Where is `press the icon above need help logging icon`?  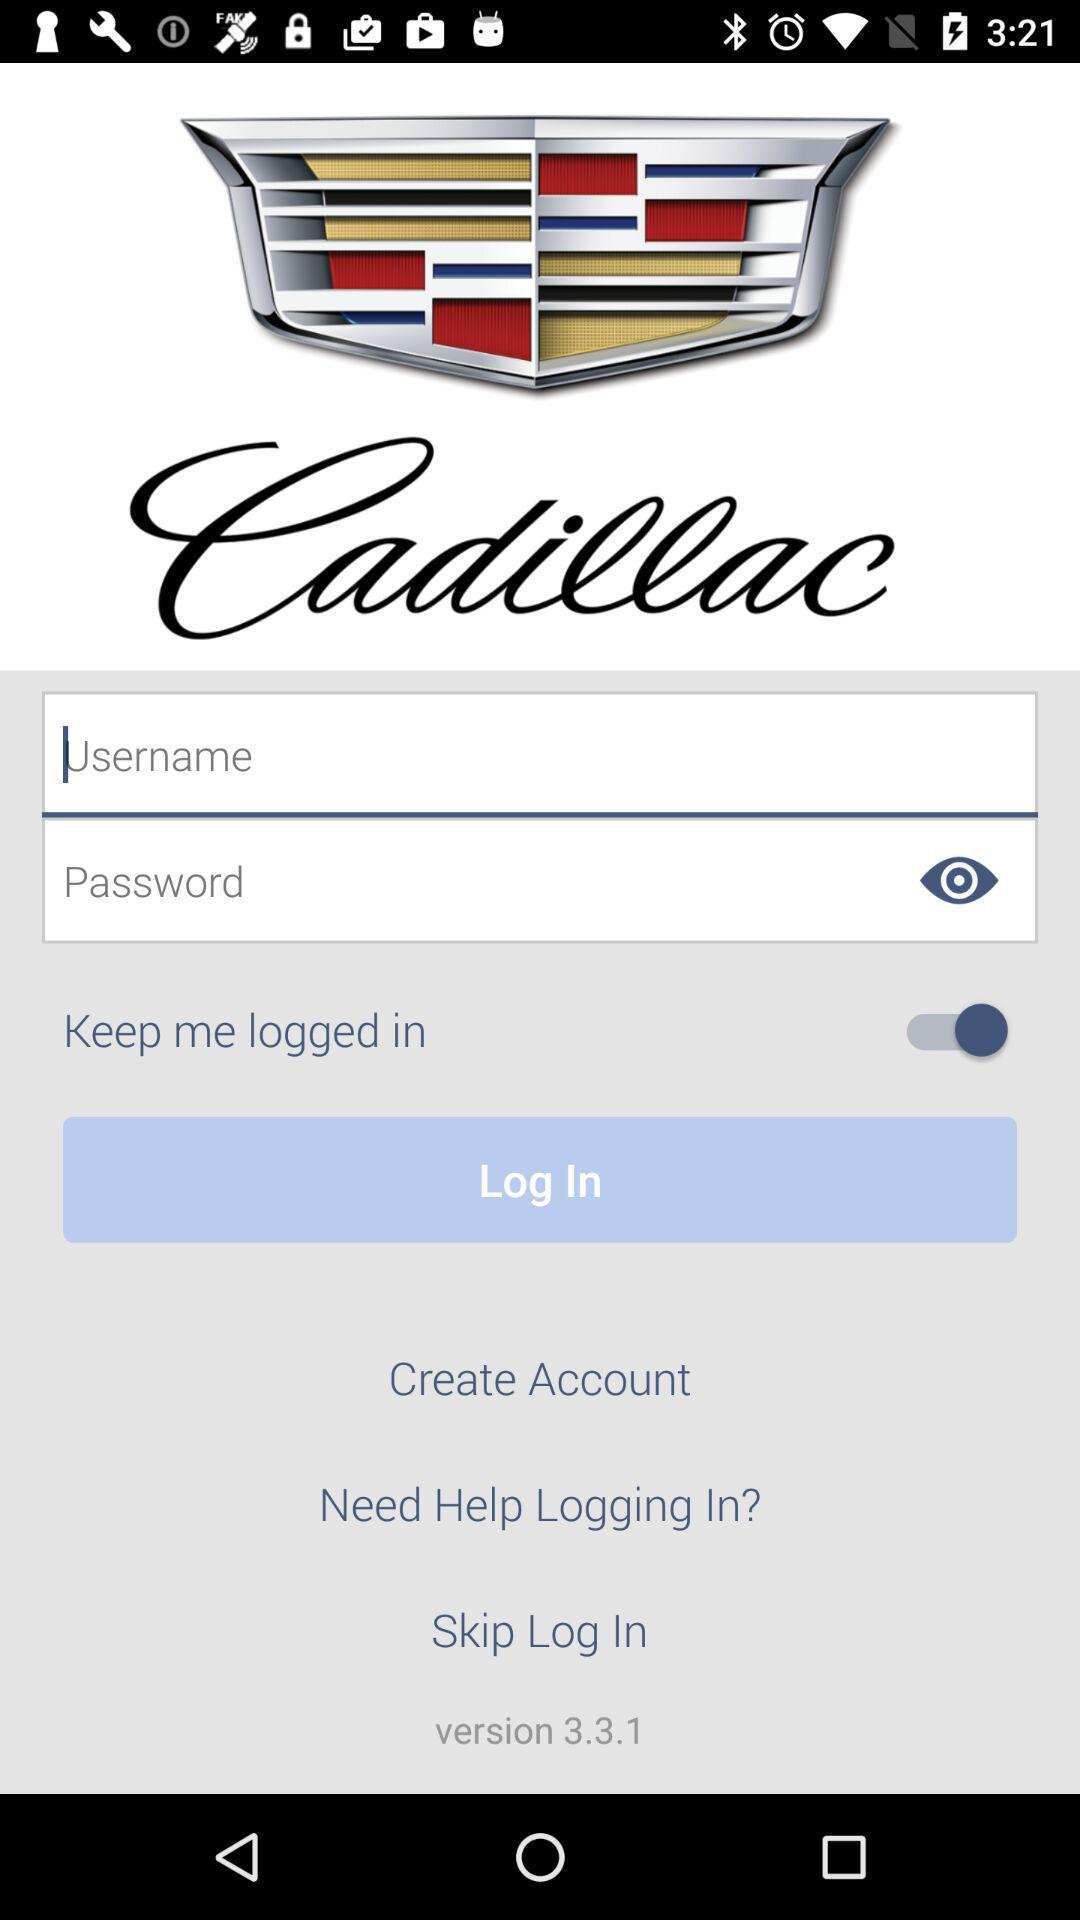 press the icon above need help logging icon is located at coordinates (540, 1389).